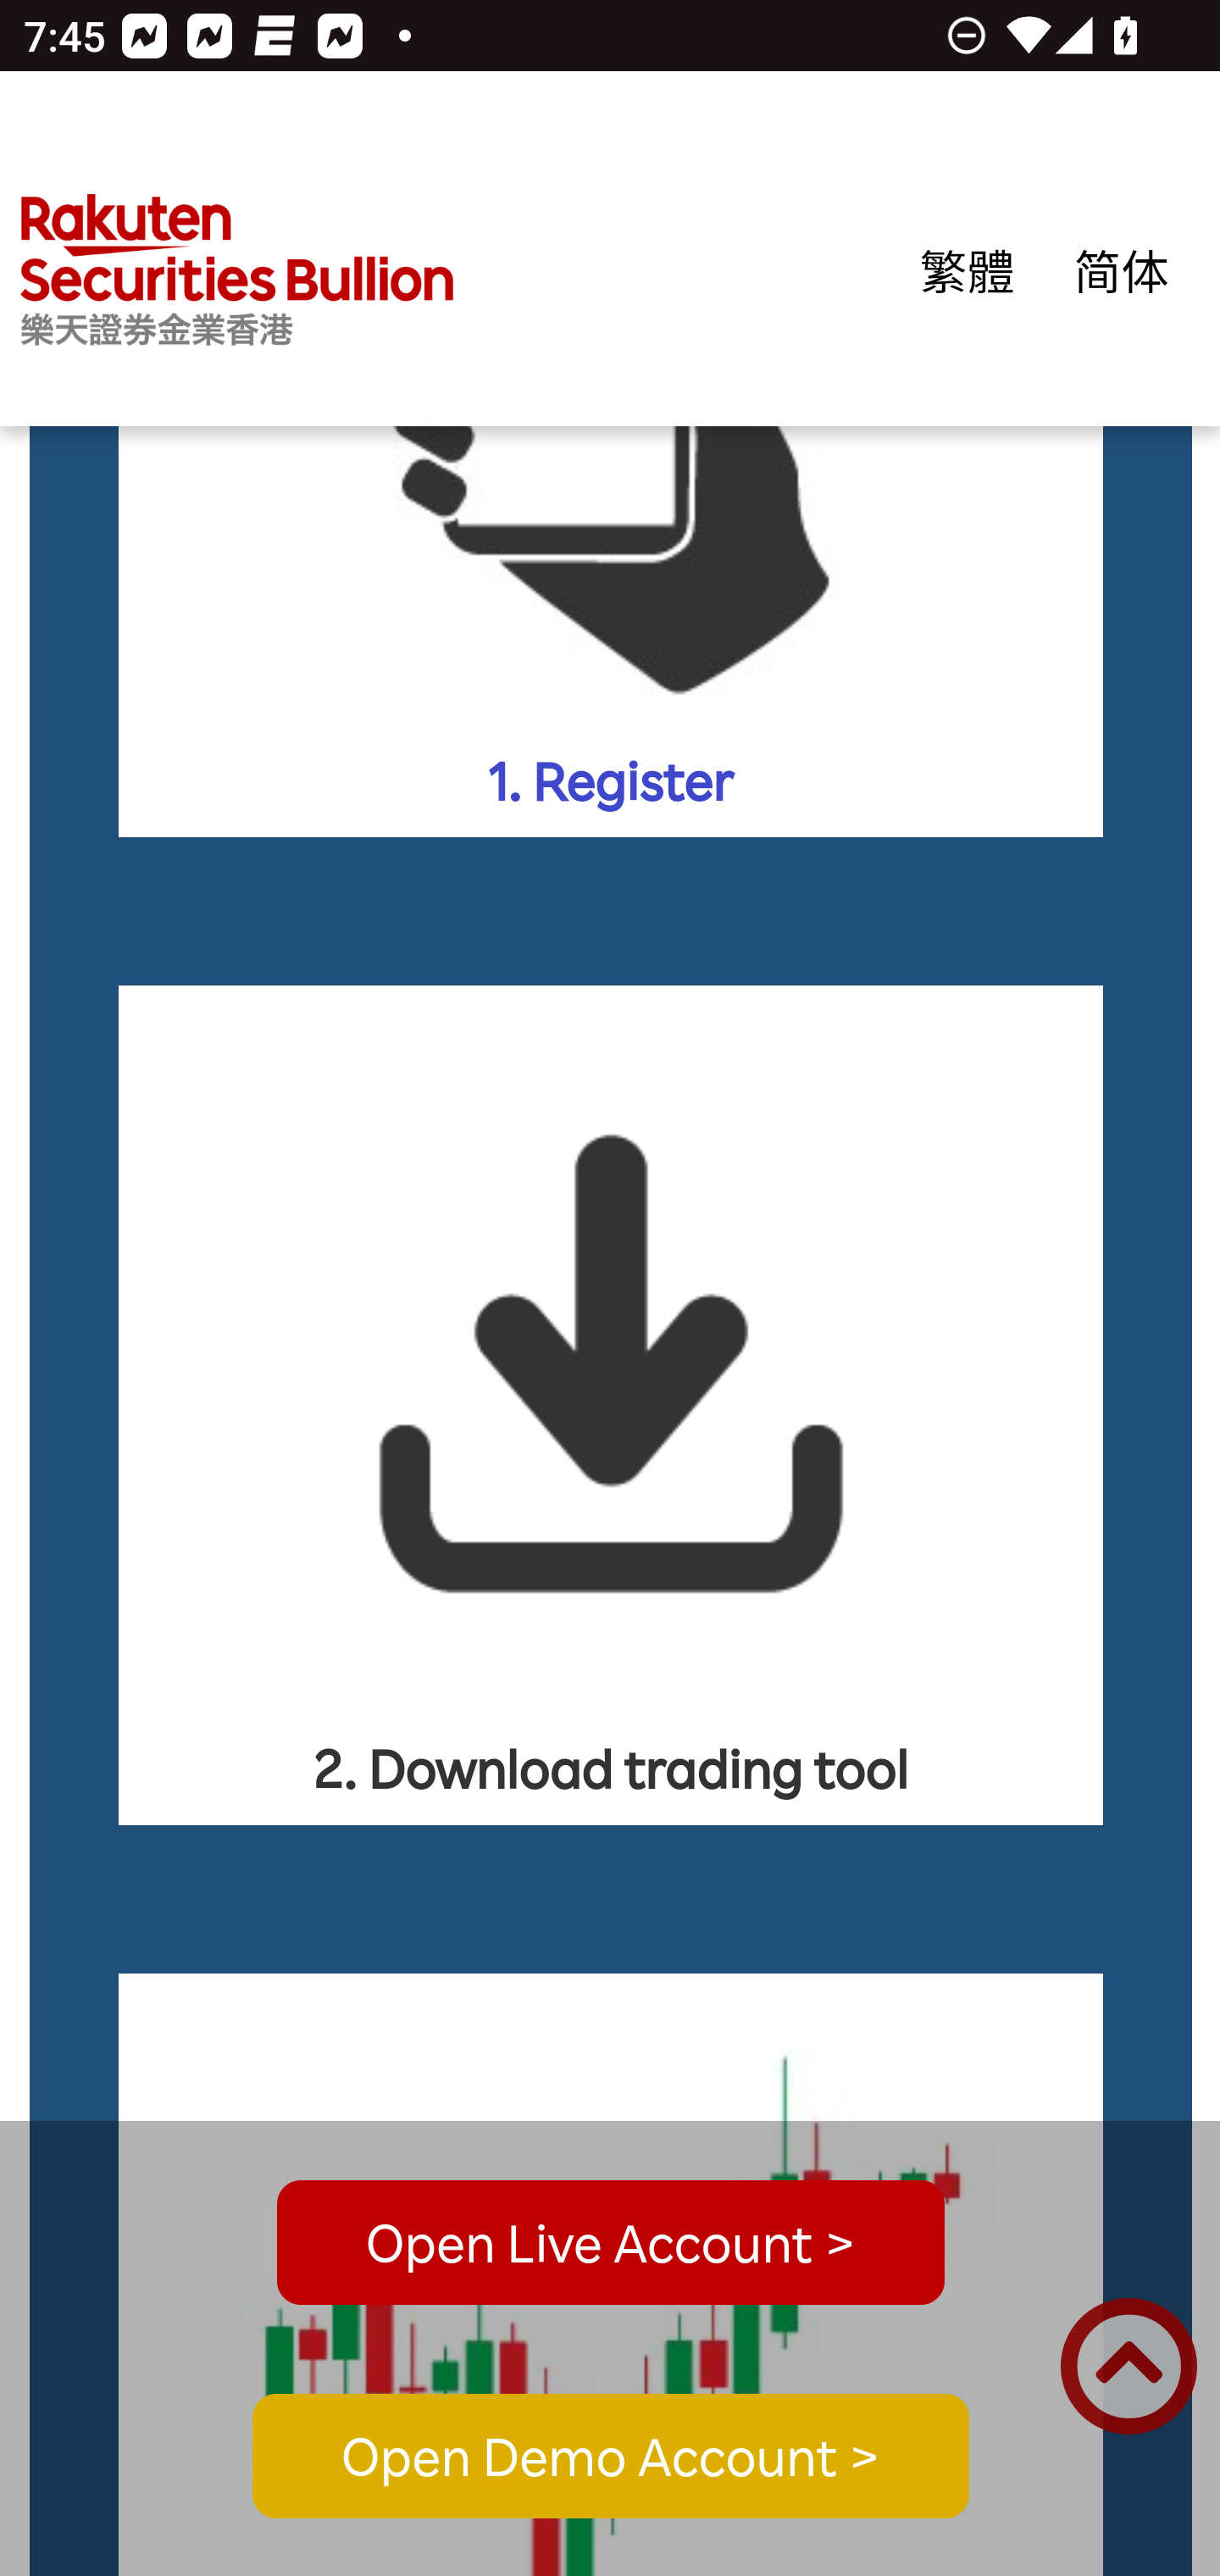 The image size is (1220, 2576). What do you see at coordinates (610, 2457) in the screenshot?
I see `Open Demo Account >` at bounding box center [610, 2457].